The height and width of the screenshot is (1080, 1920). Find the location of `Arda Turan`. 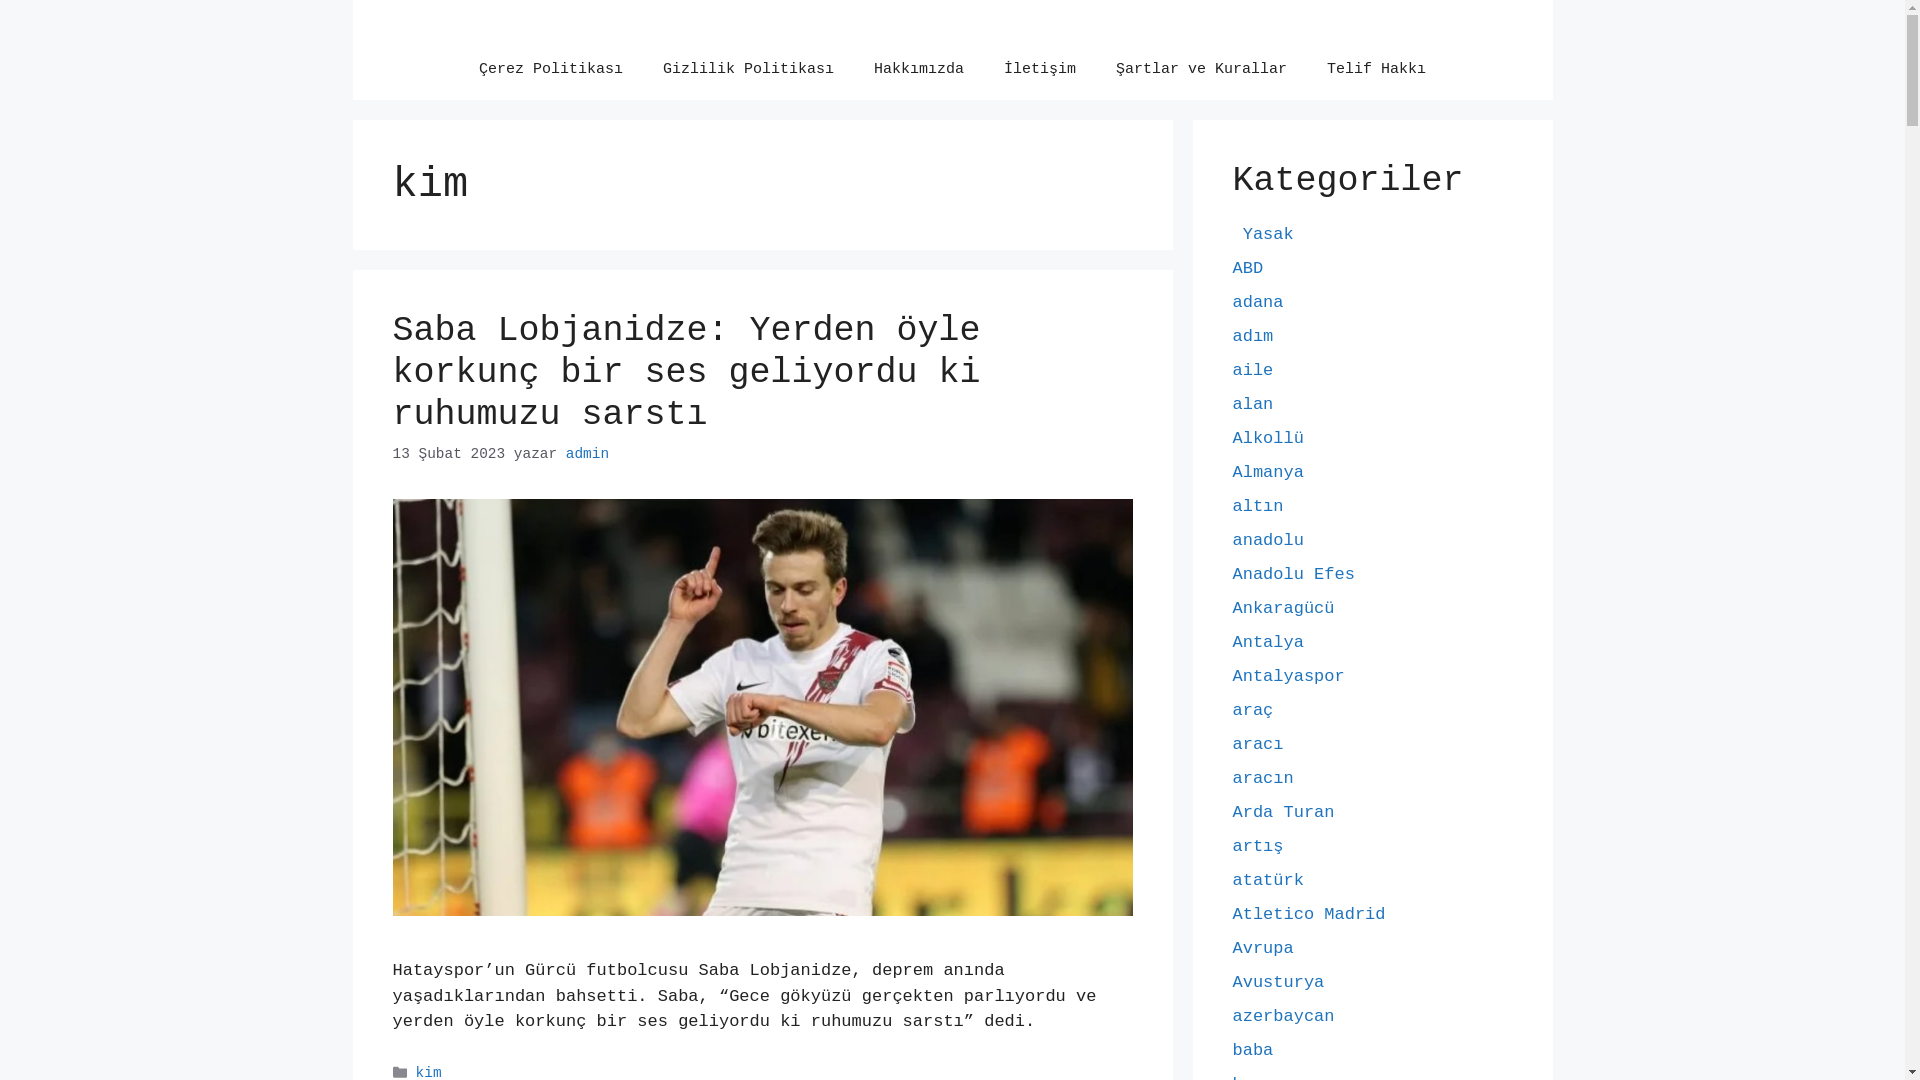

Arda Turan is located at coordinates (1283, 812).